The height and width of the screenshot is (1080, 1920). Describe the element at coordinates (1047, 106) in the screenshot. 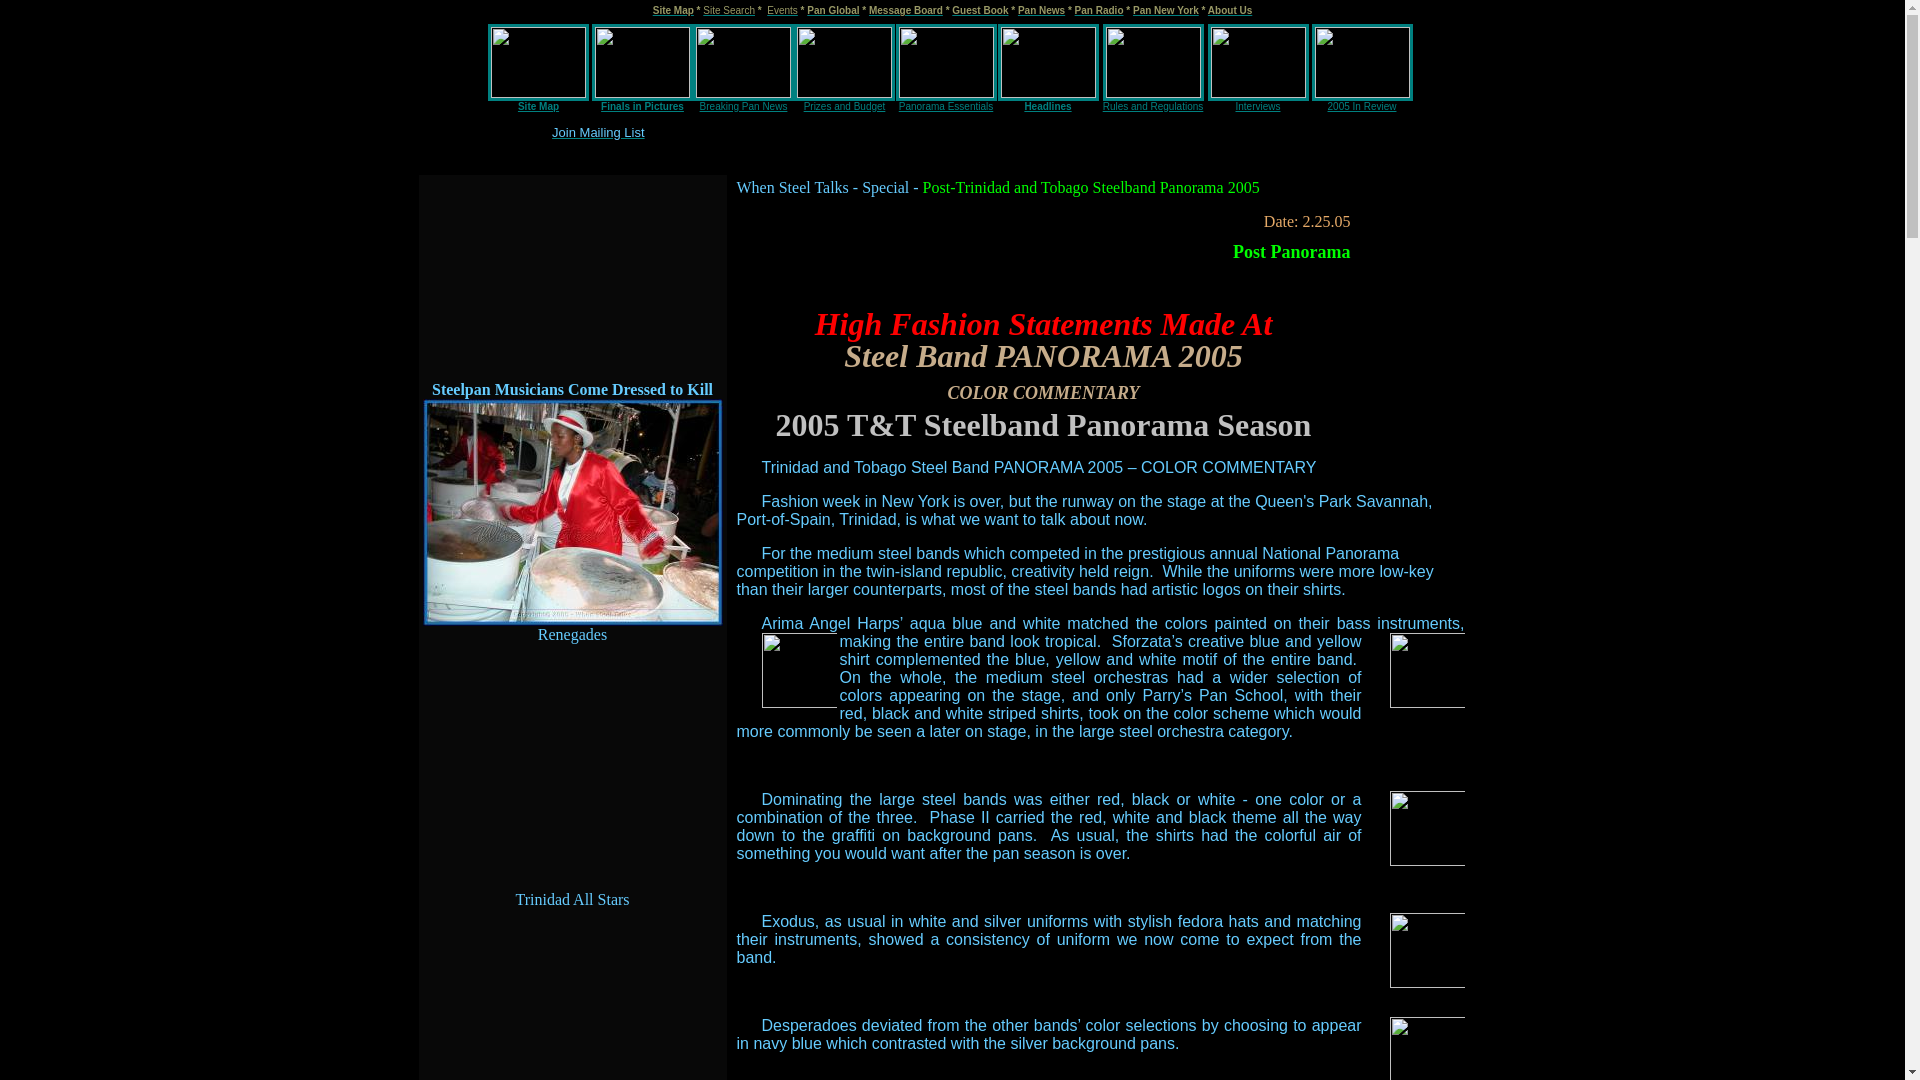

I see `Headlines` at that location.